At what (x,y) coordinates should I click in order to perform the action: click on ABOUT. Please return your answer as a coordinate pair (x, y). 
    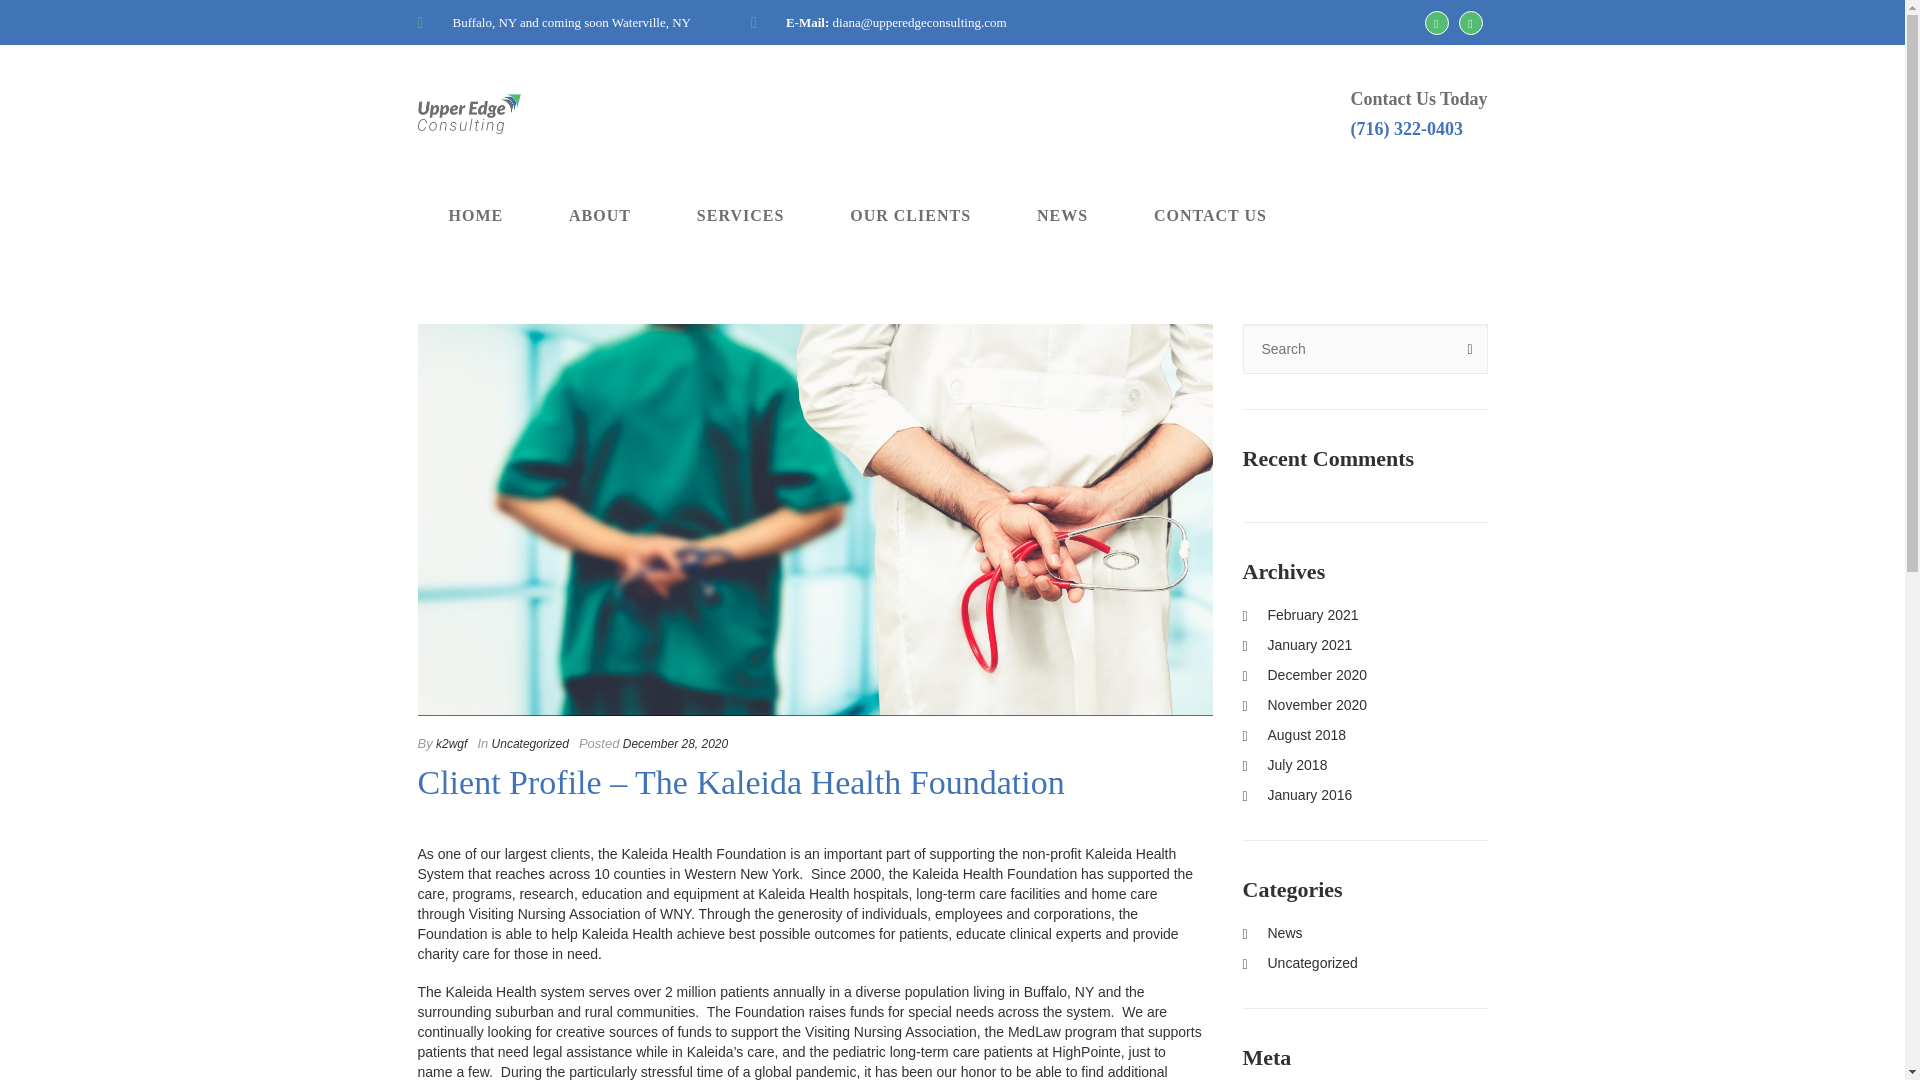
    Looking at the image, I should click on (600, 215).